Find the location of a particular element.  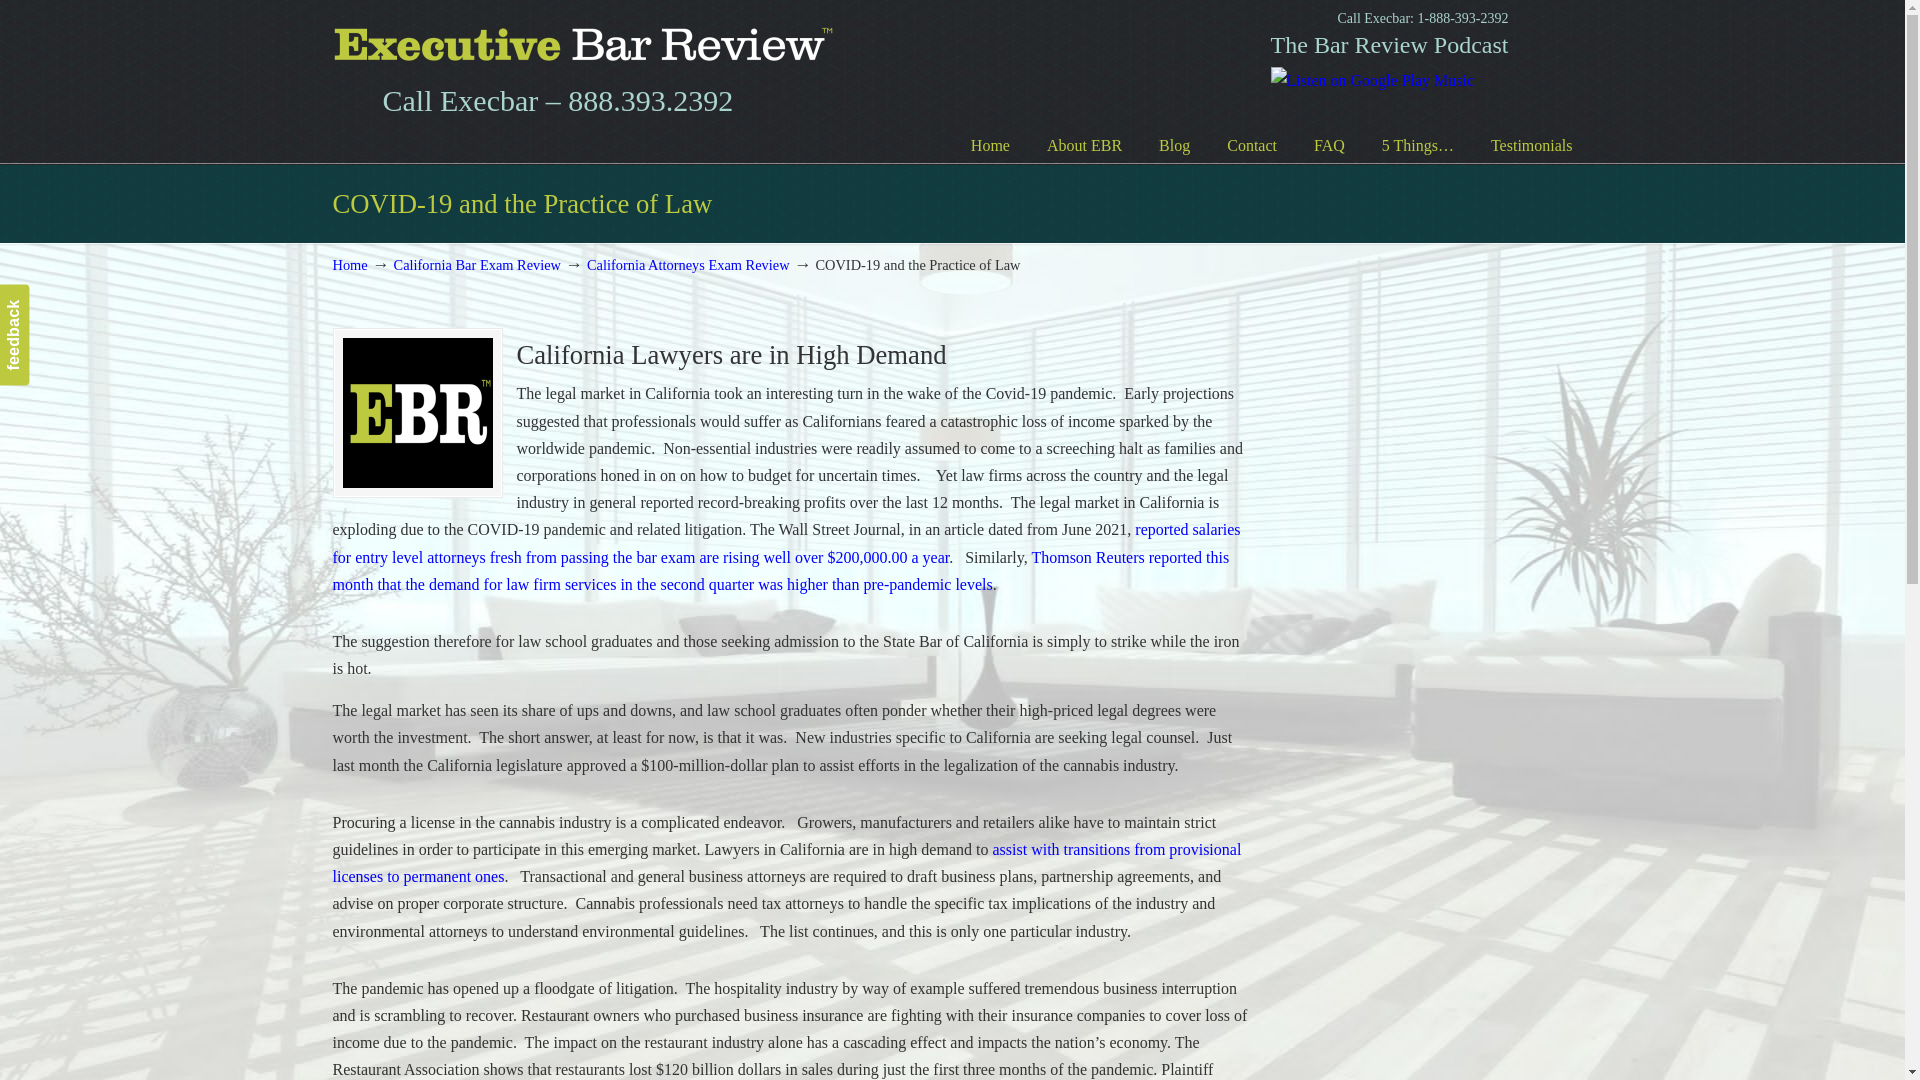

Contact is located at coordinates (1252, 146).